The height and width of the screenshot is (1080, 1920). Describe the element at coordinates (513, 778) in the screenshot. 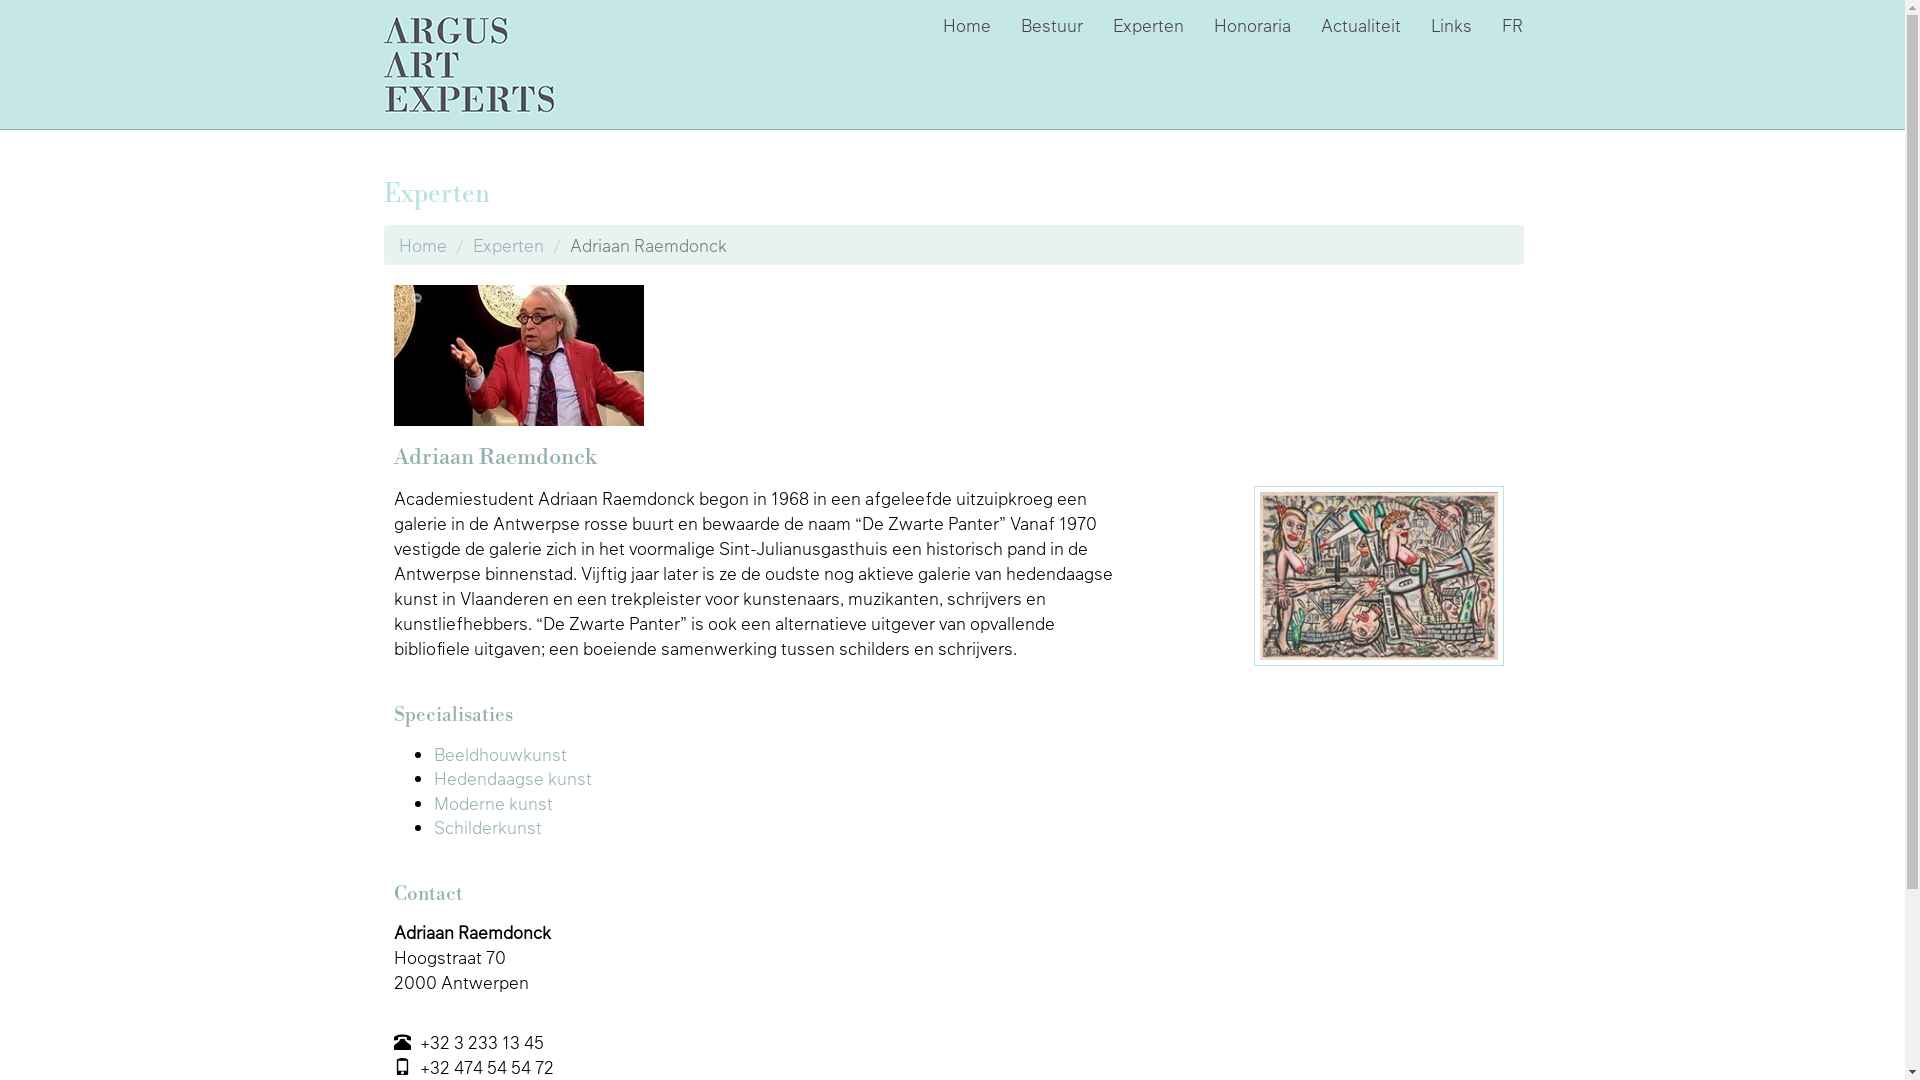

I see `Hedendaagse kunst` at that location.